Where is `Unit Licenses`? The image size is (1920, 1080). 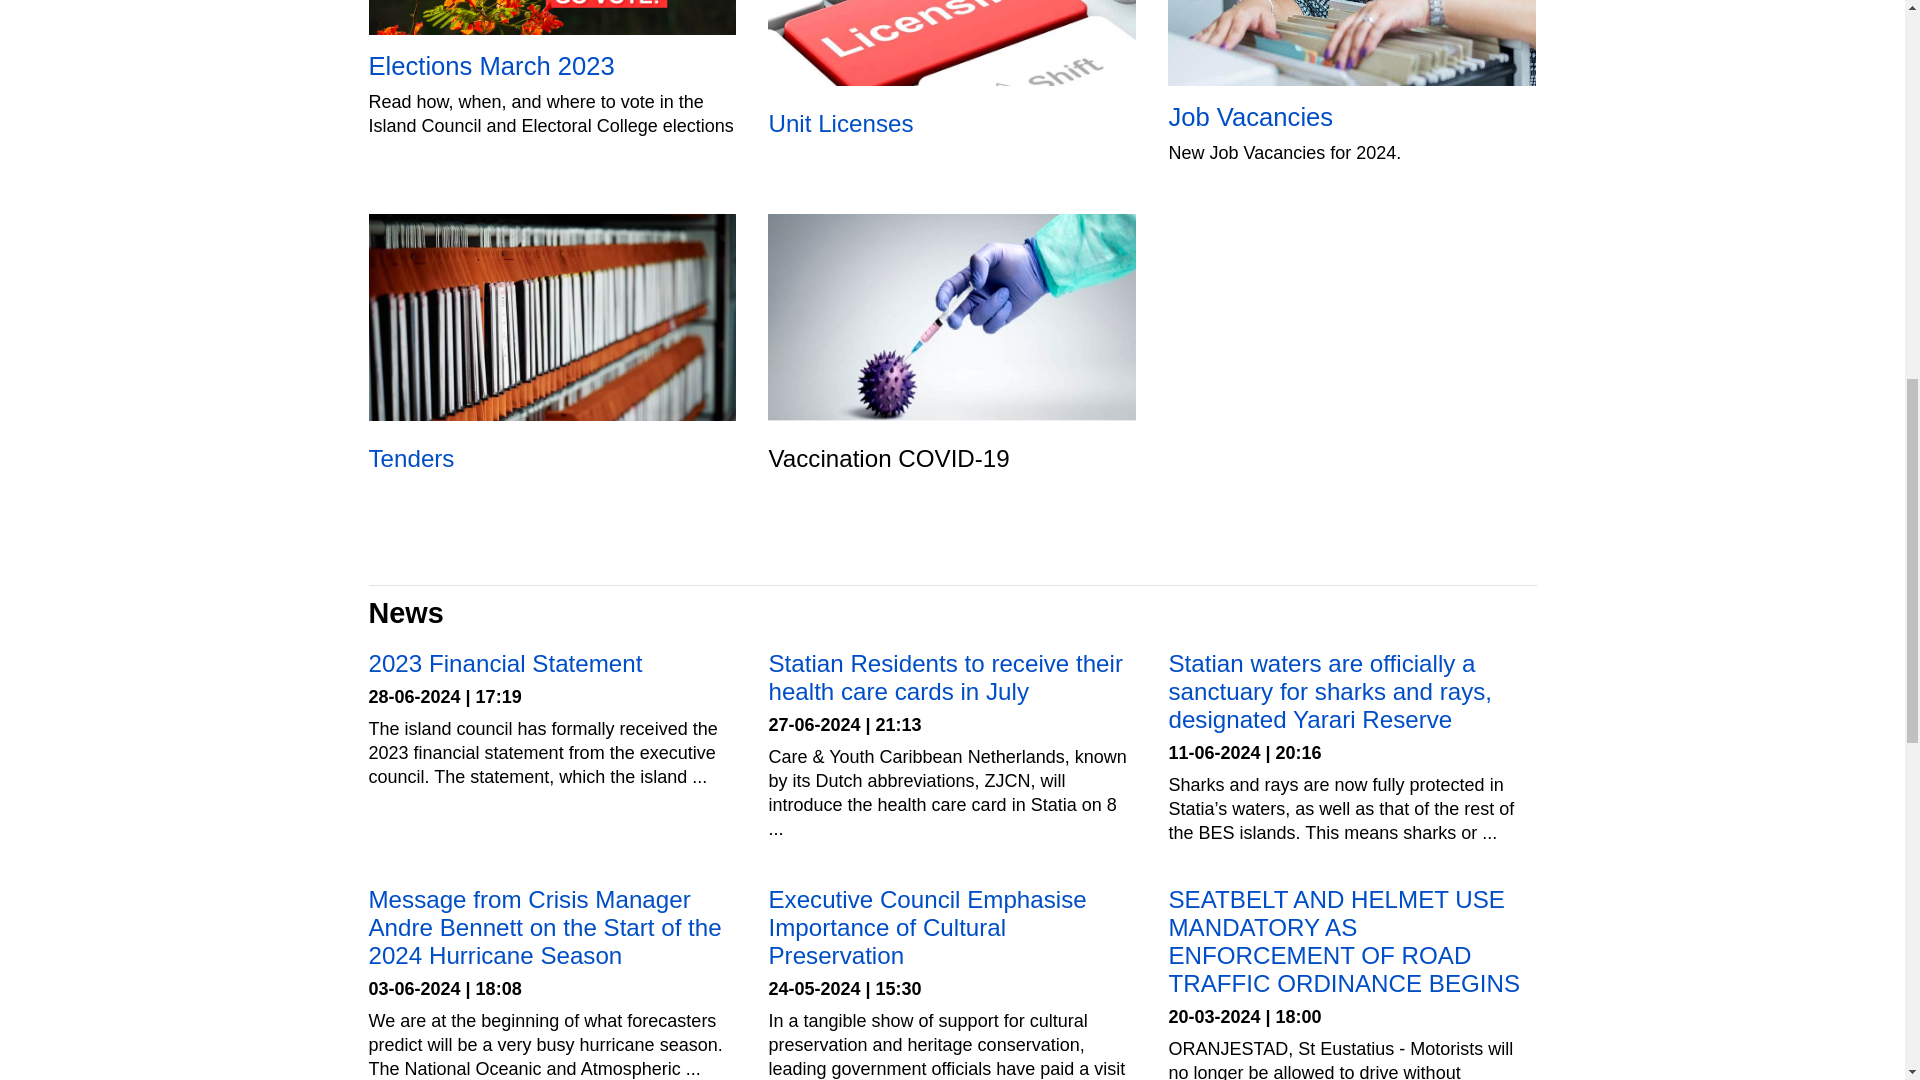
Unit Licenses is located at coordinates (952, 77).